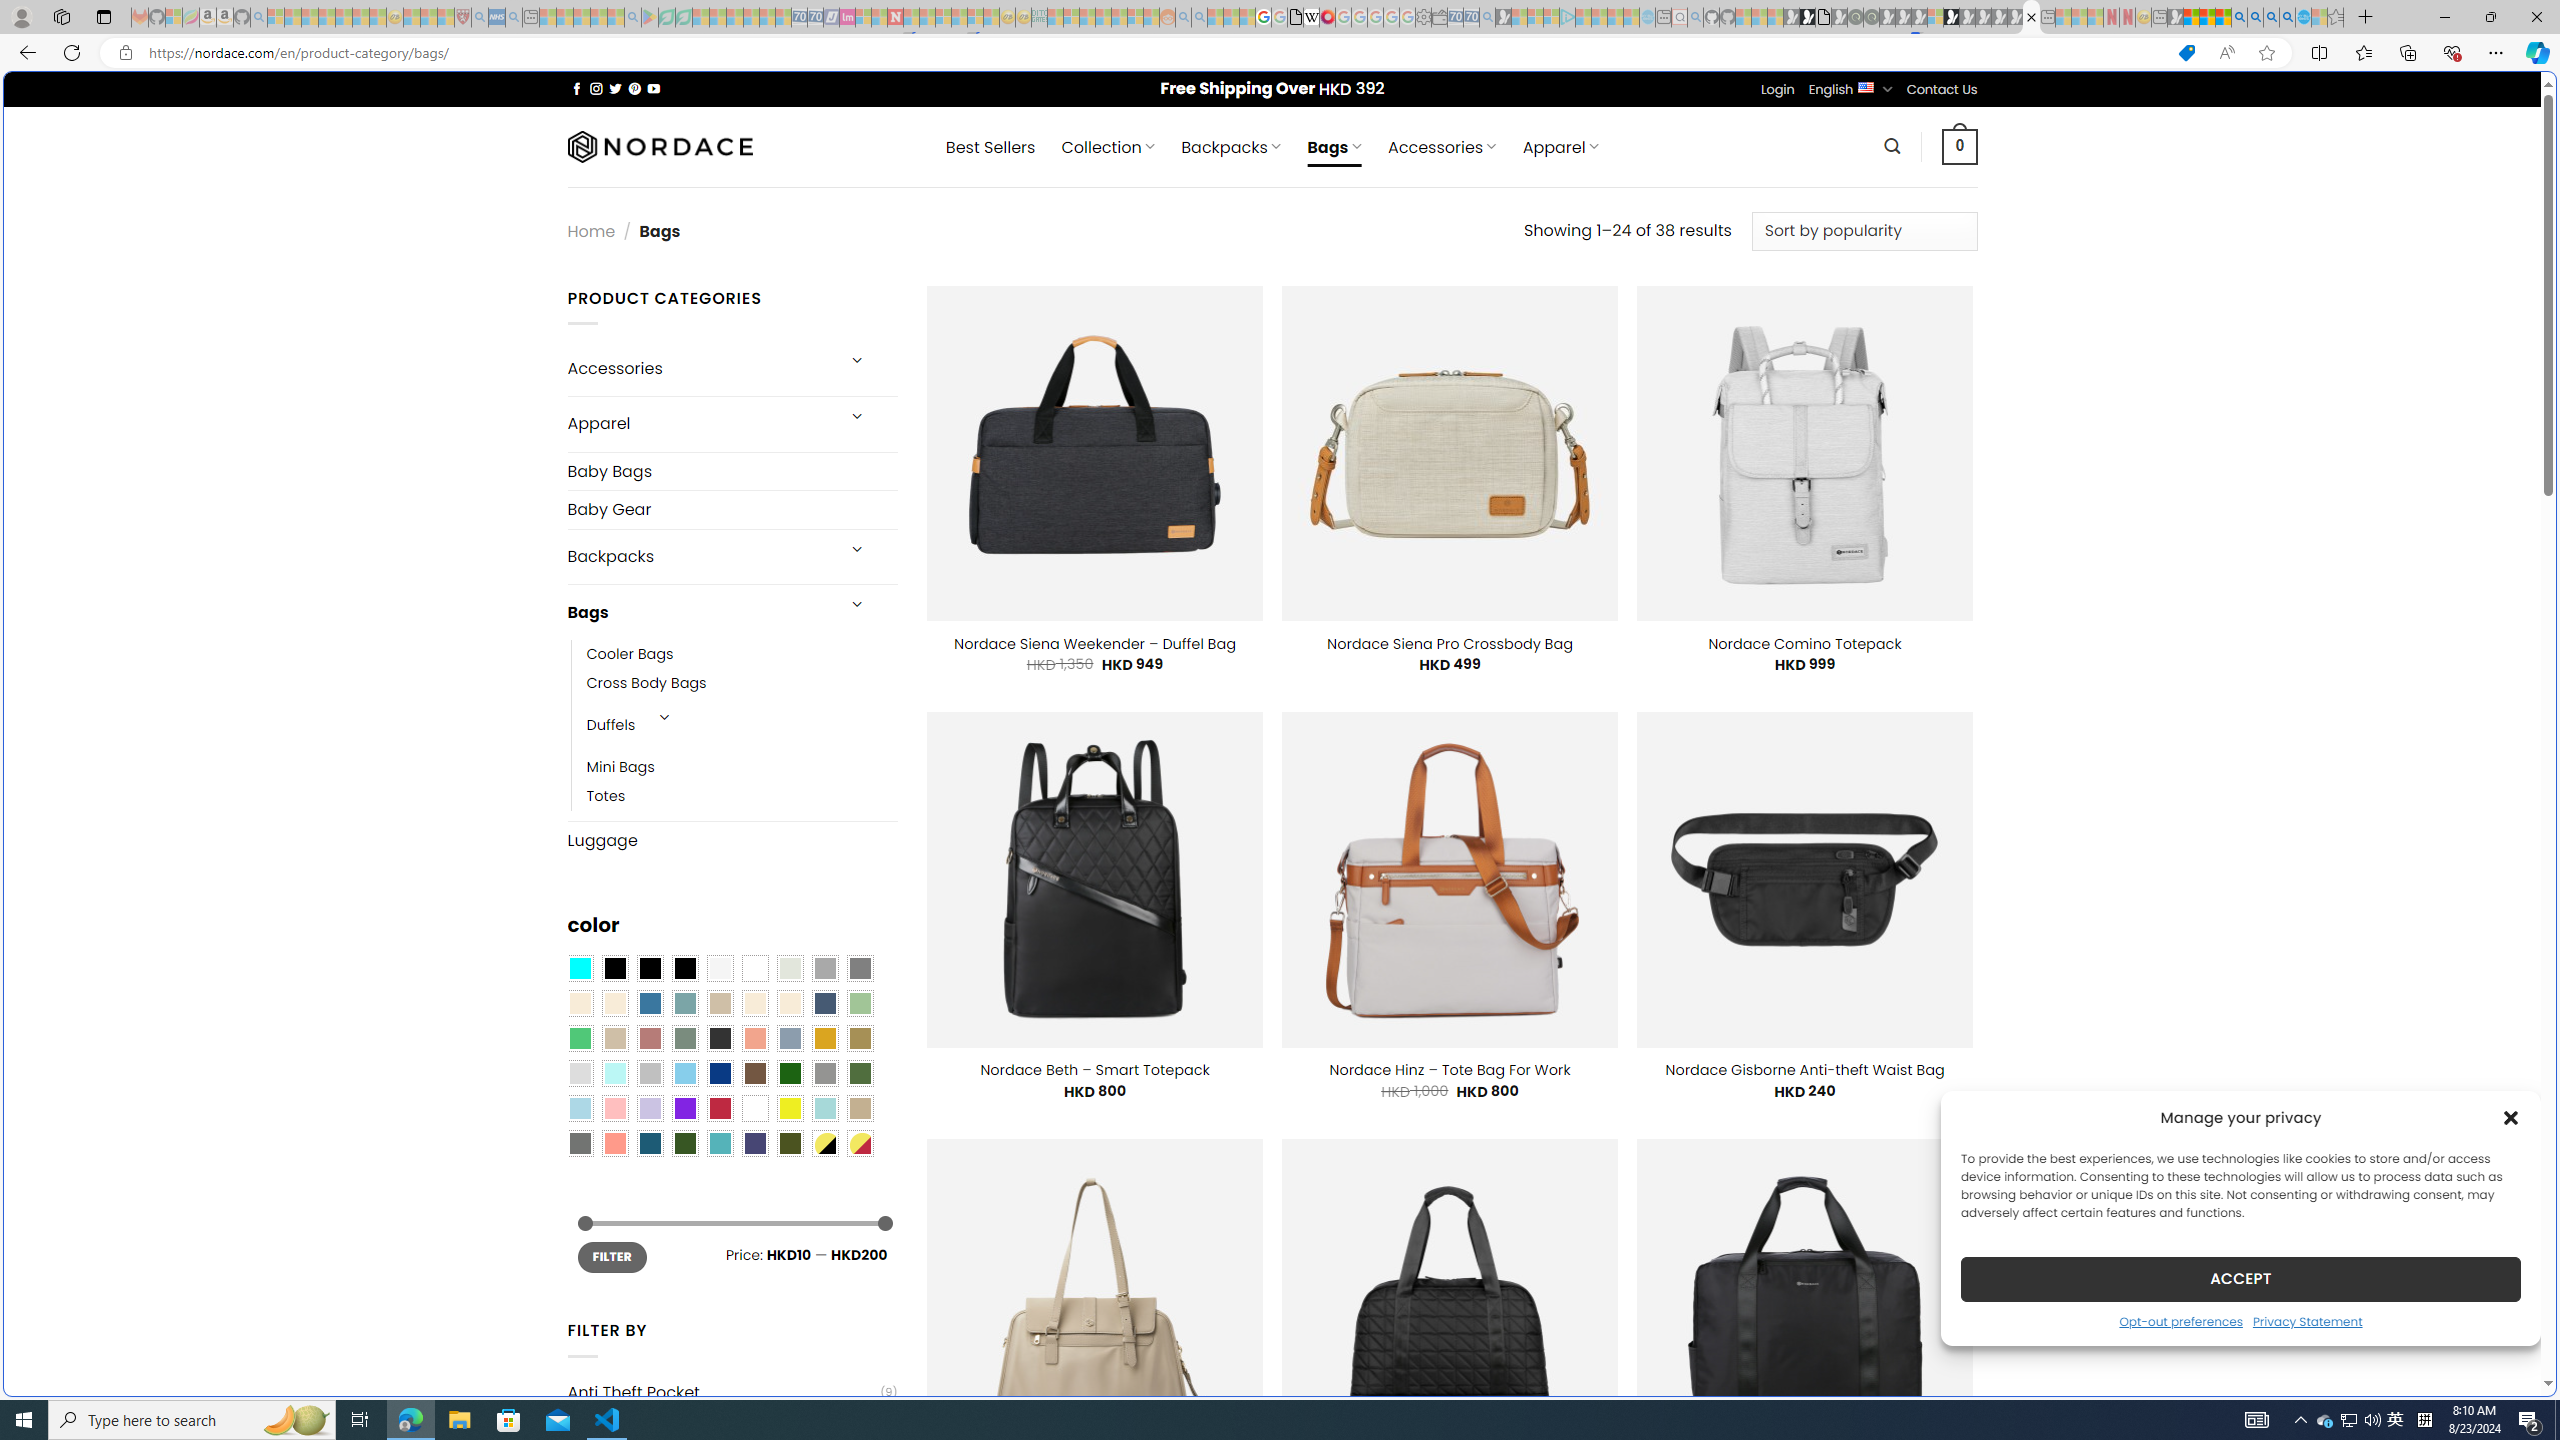 Image resolution: width=2560 pixels, height=1440 pixels. What do you see at coordinates (1872, 17) in the screenshot?
I see `Future Focus Report 2024 - Sleeping` at bounding box center [1872, 17].